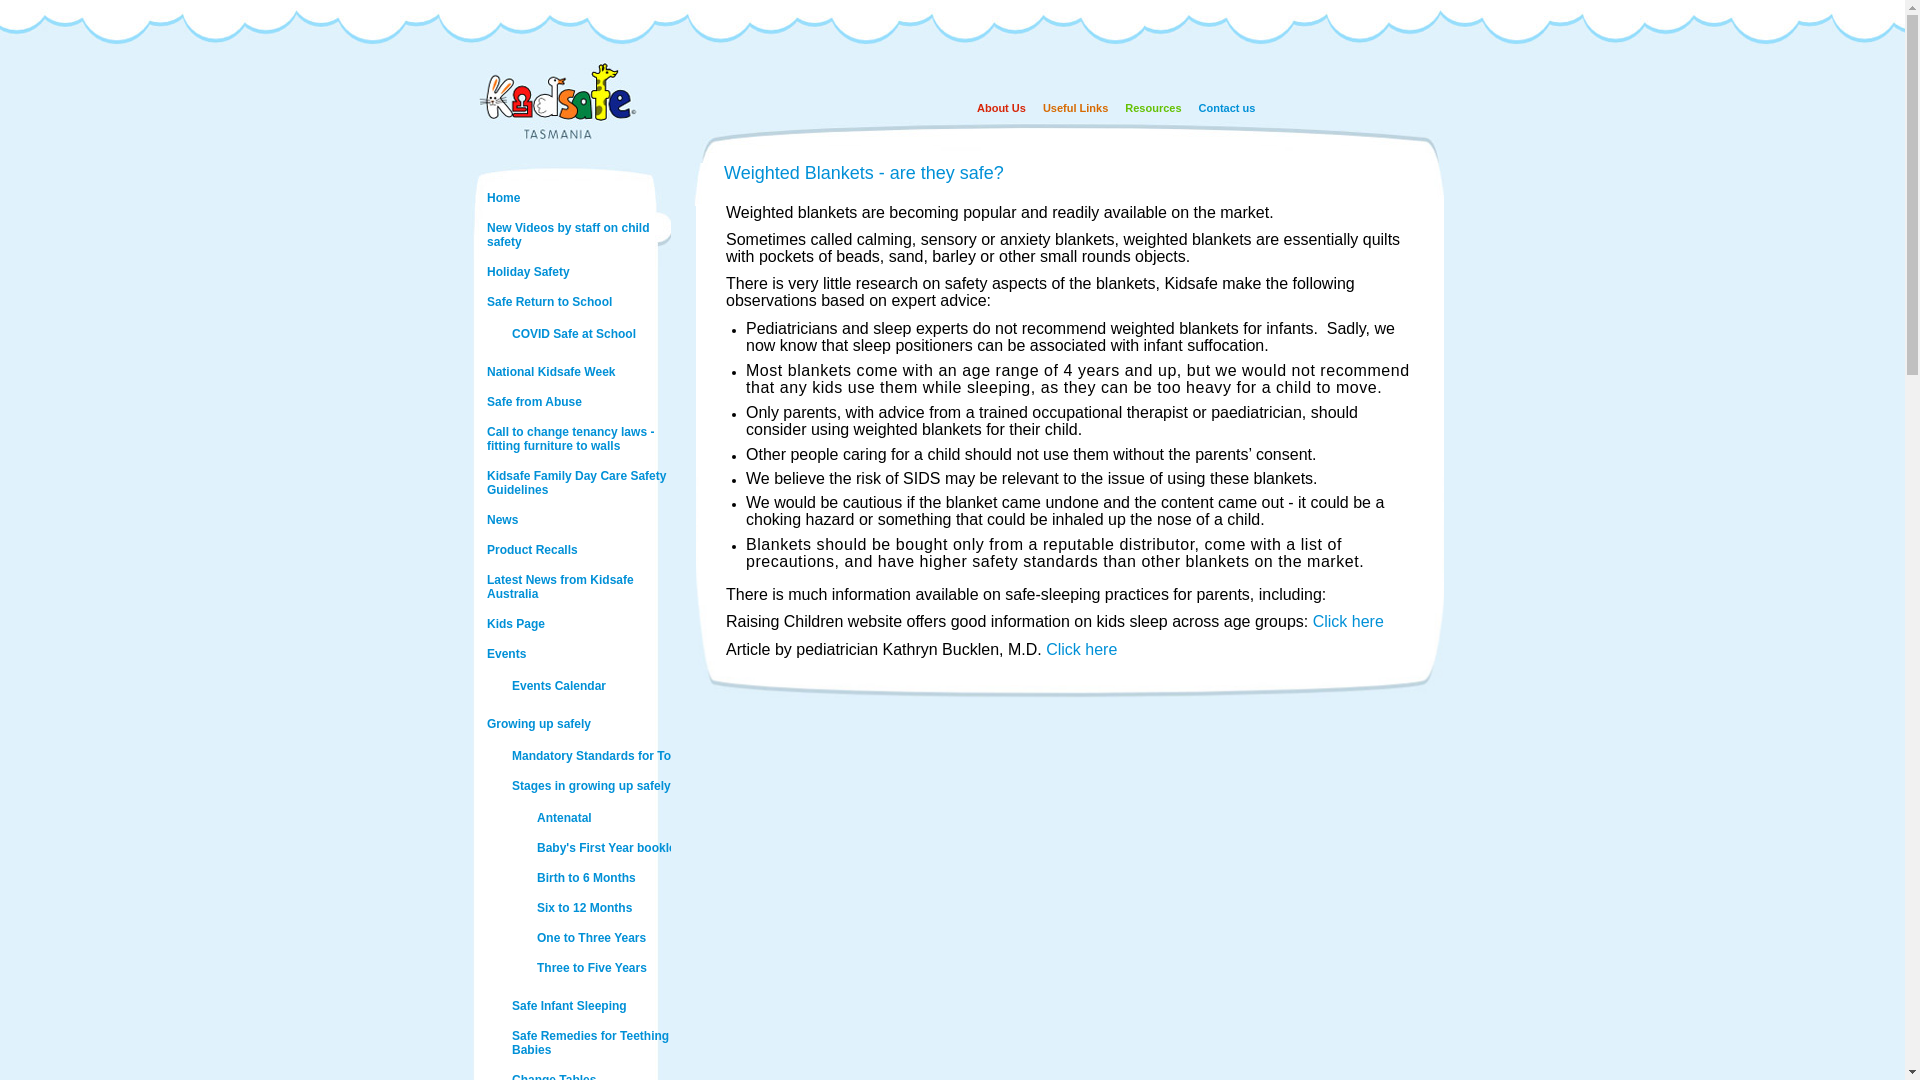 The width and height of the screenshot is (1920, 1080). Describe the element at coordinates (577, 272) in the screenshot. I see `Holiday Safety` at that location.